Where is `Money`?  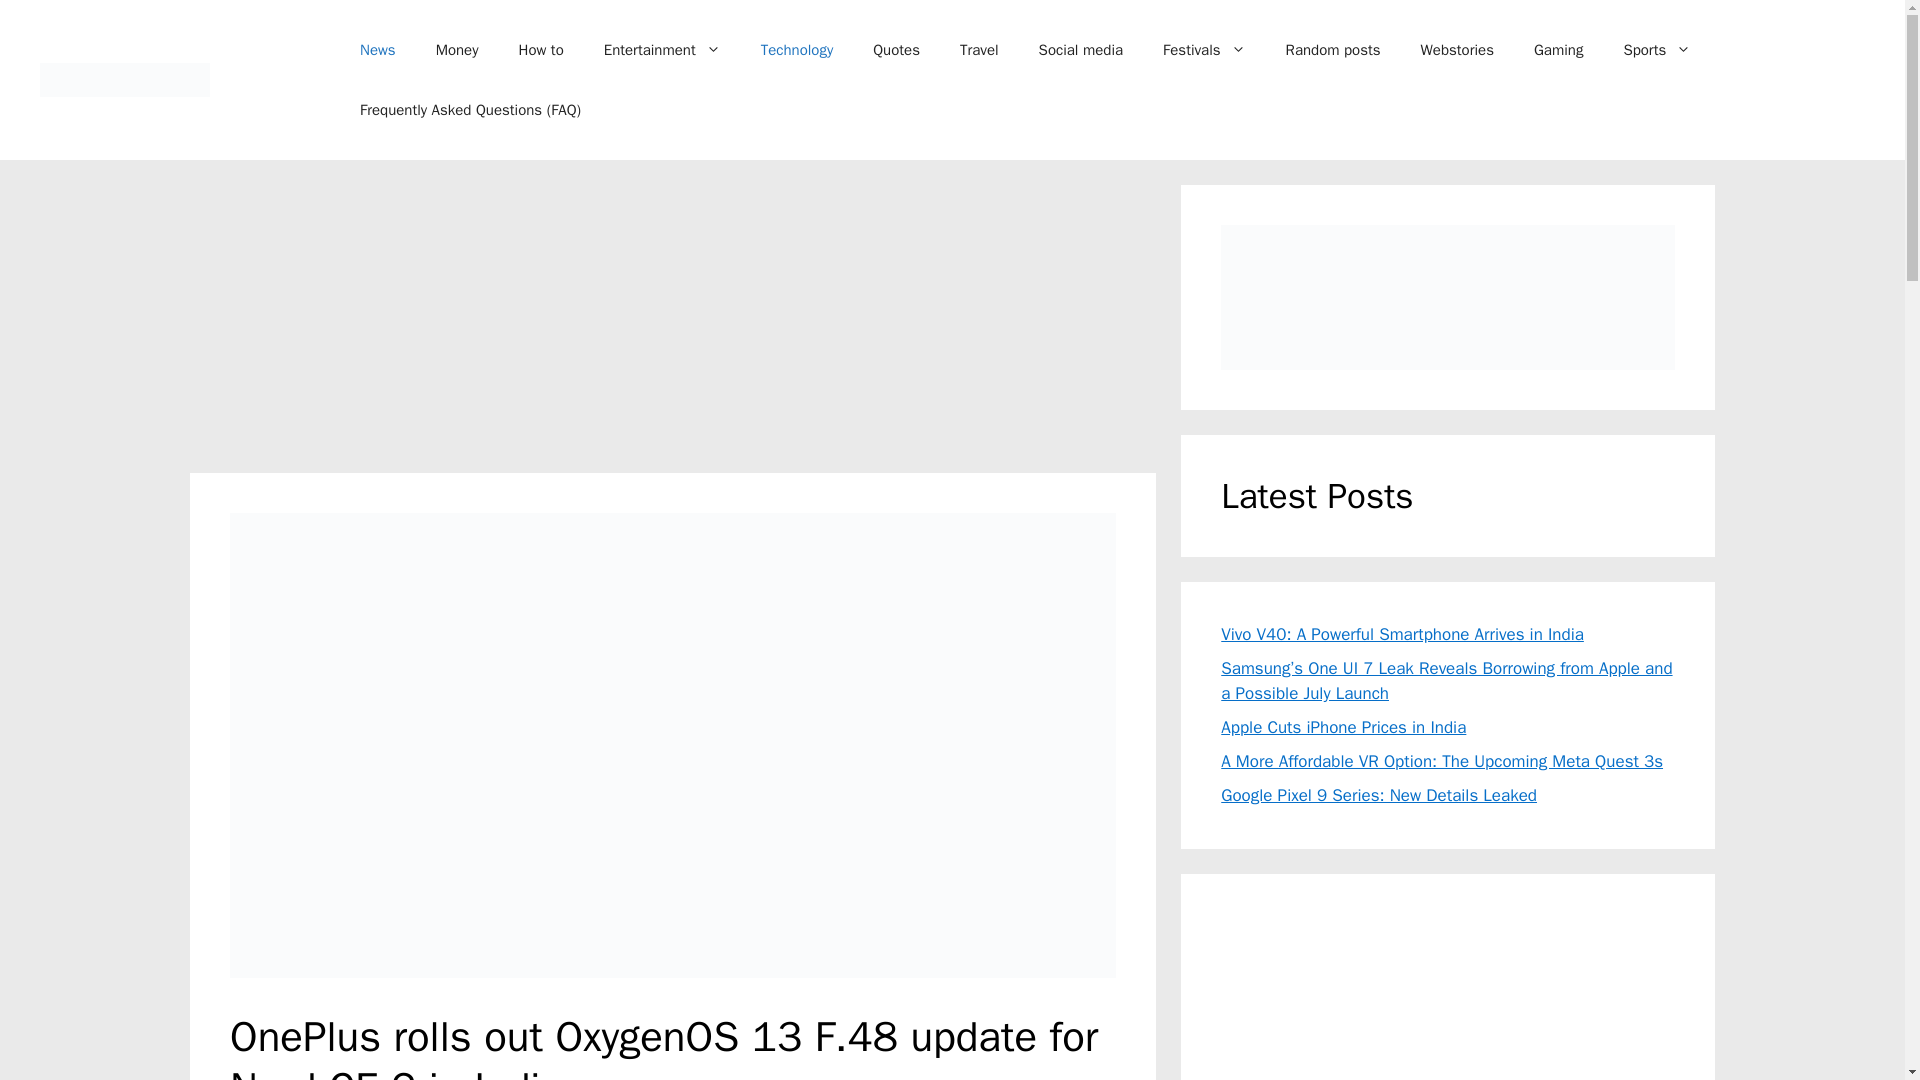
Money is located at coordinates (458, 50).